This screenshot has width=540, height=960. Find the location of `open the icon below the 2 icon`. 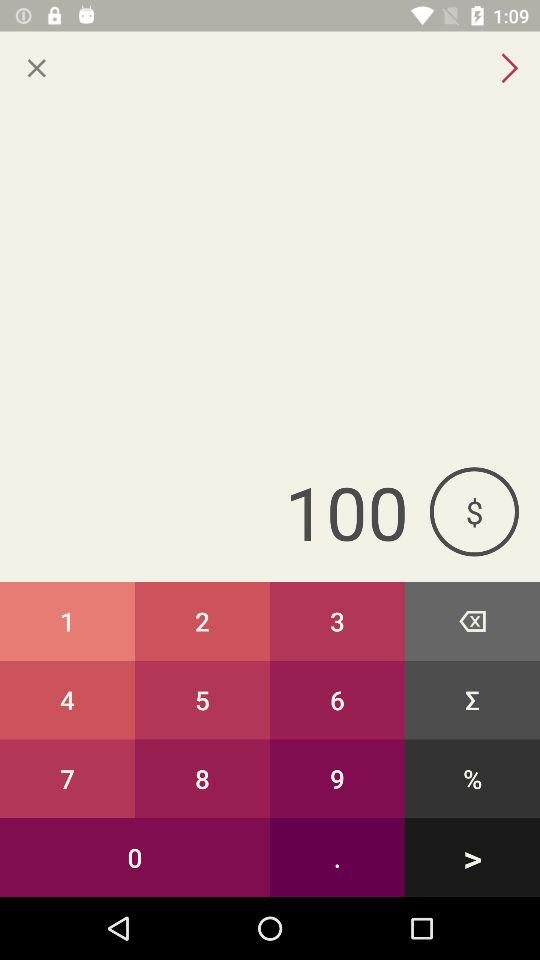

open the icon below the 2 icon is located at coordinates (338, 700).